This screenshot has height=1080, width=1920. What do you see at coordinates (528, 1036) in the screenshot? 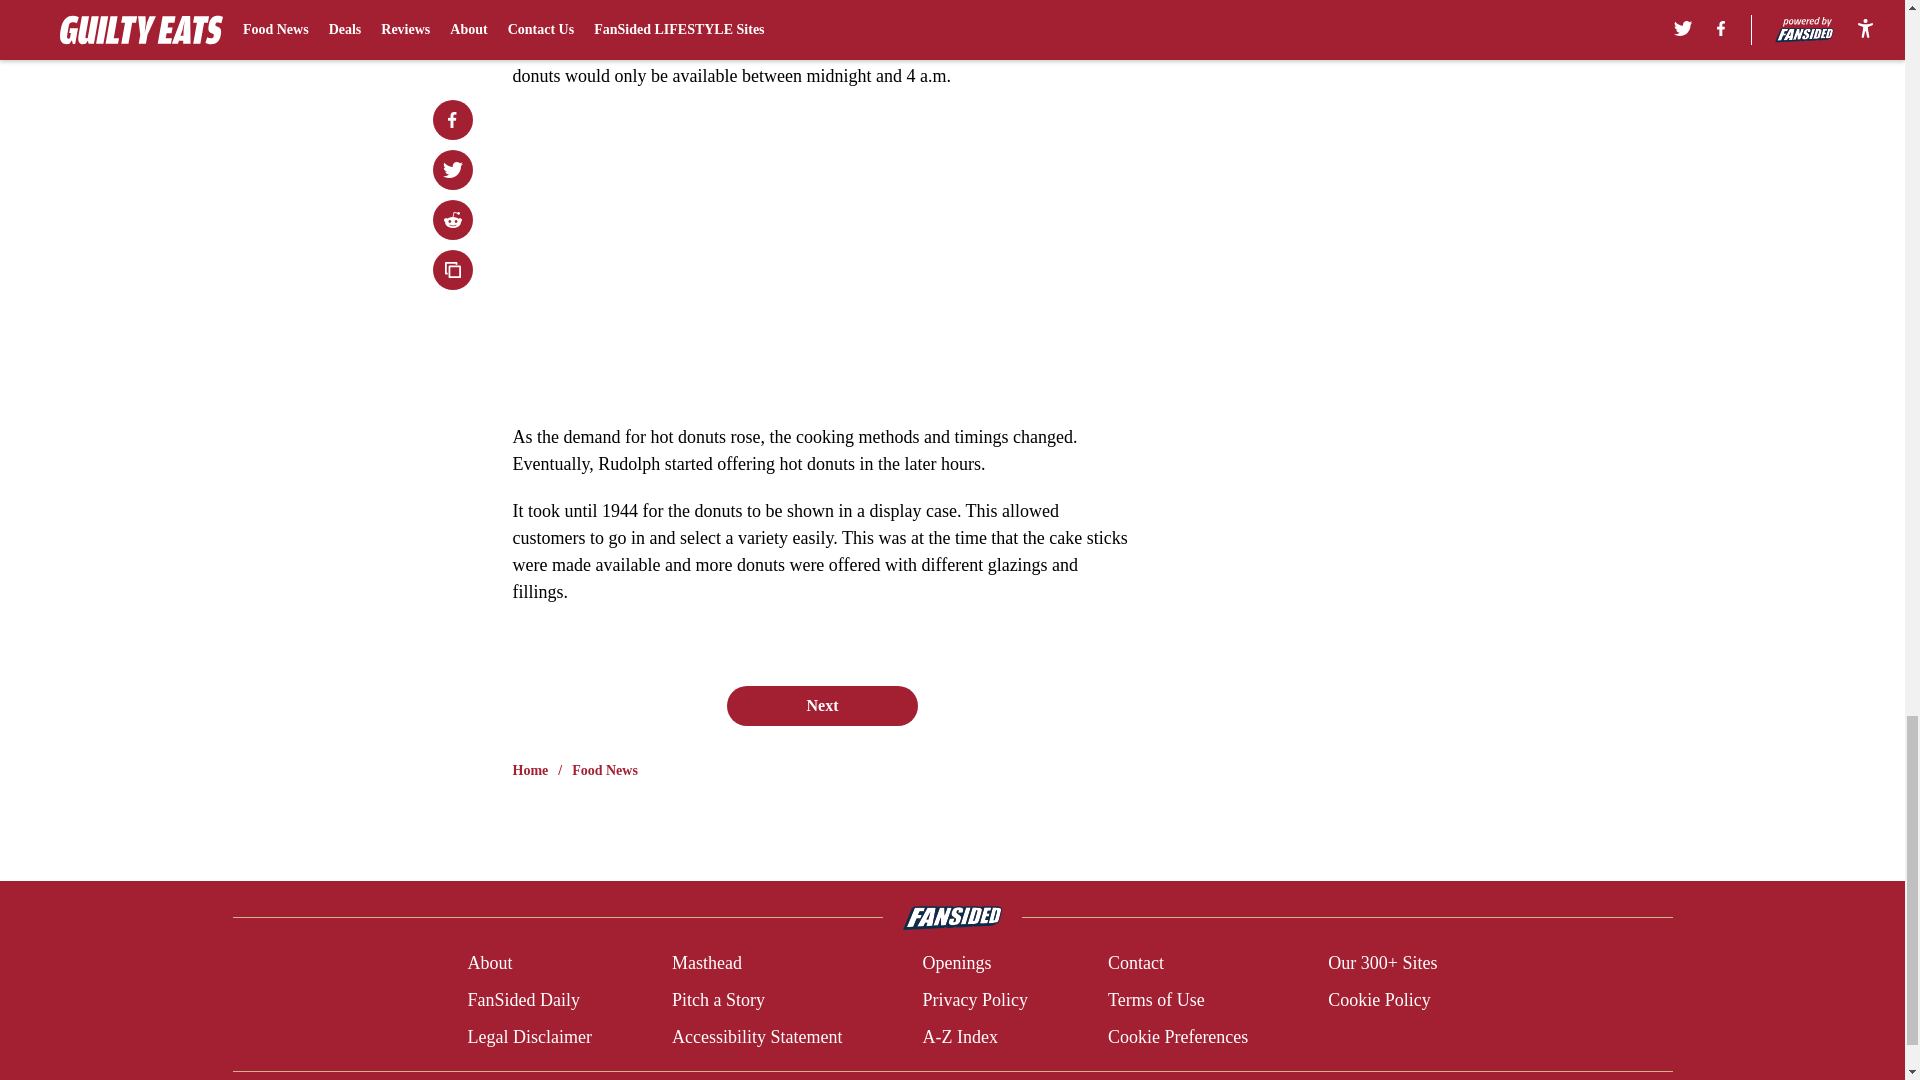
I see `Legal Disclaimer` at bounding box center [528, 1036].